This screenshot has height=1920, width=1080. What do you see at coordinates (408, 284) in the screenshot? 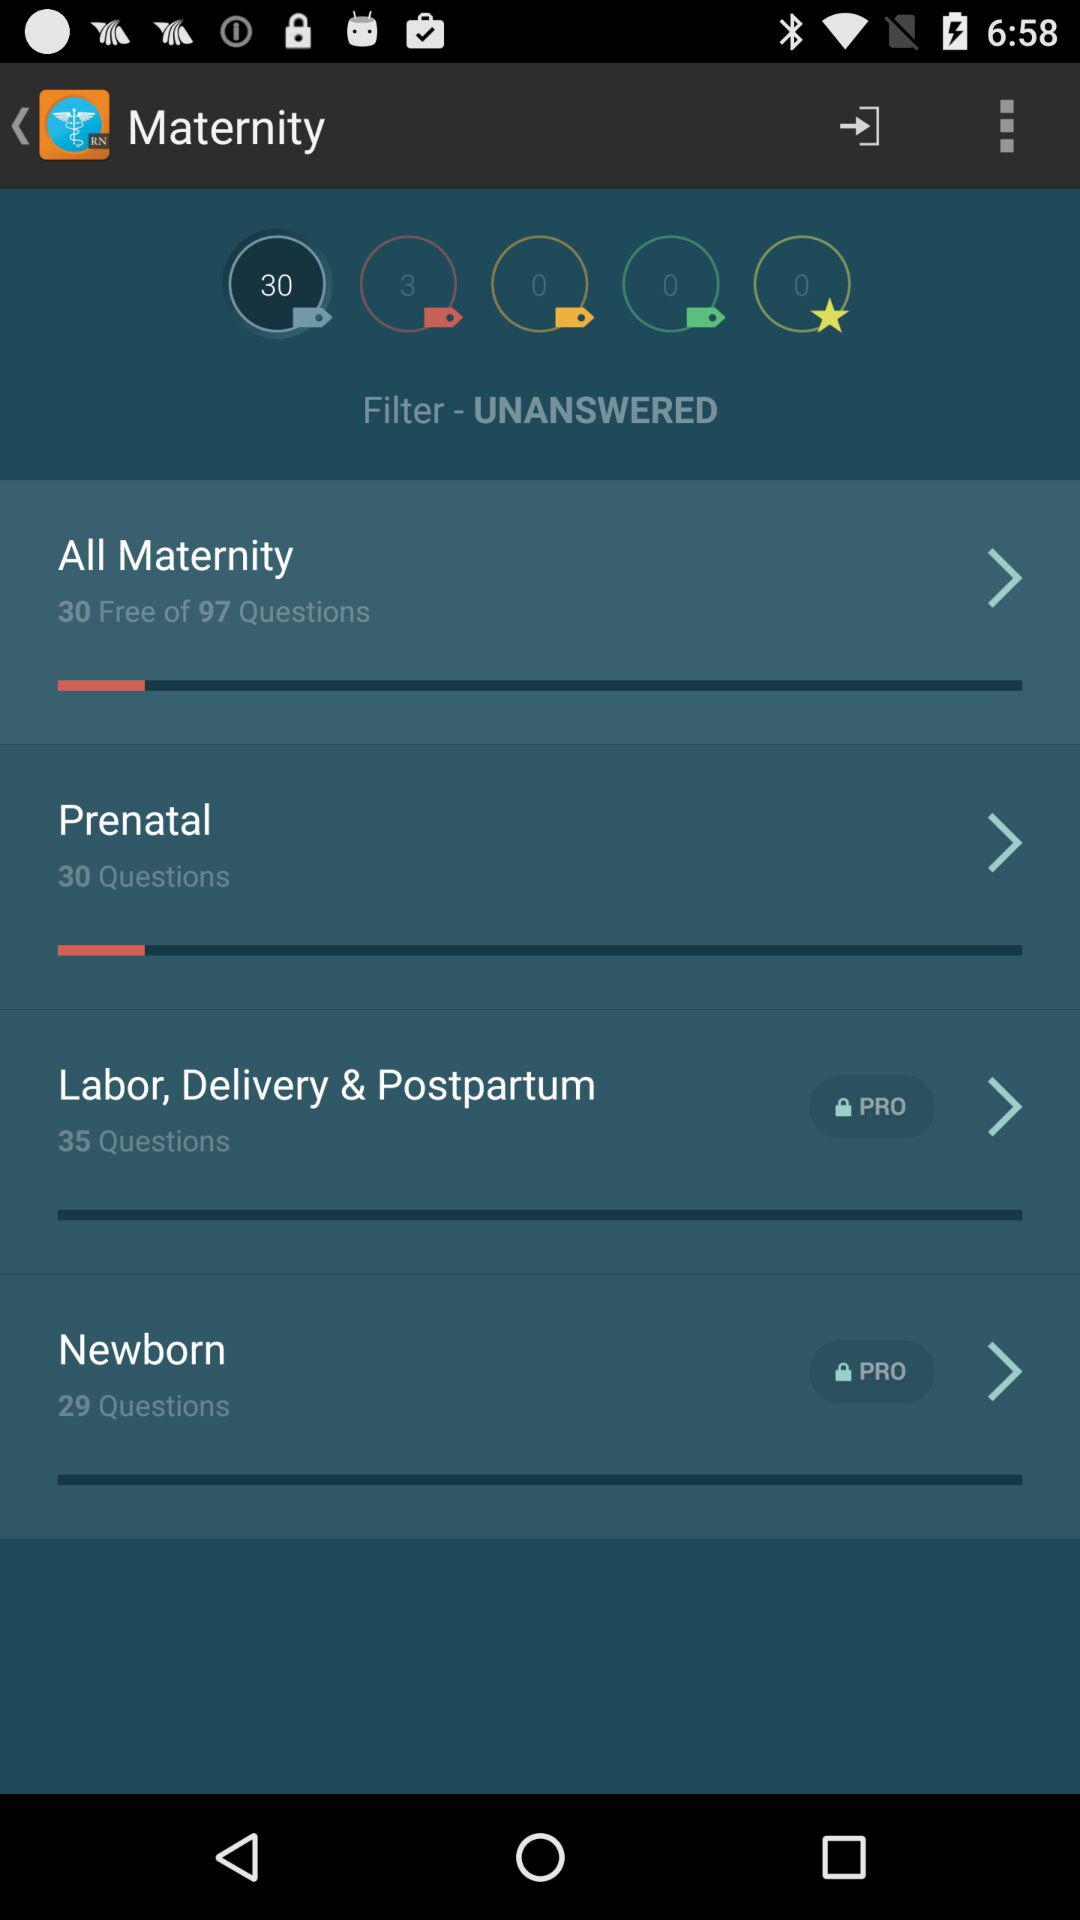
I see `open other opcion` at bounding box center [408, 284].